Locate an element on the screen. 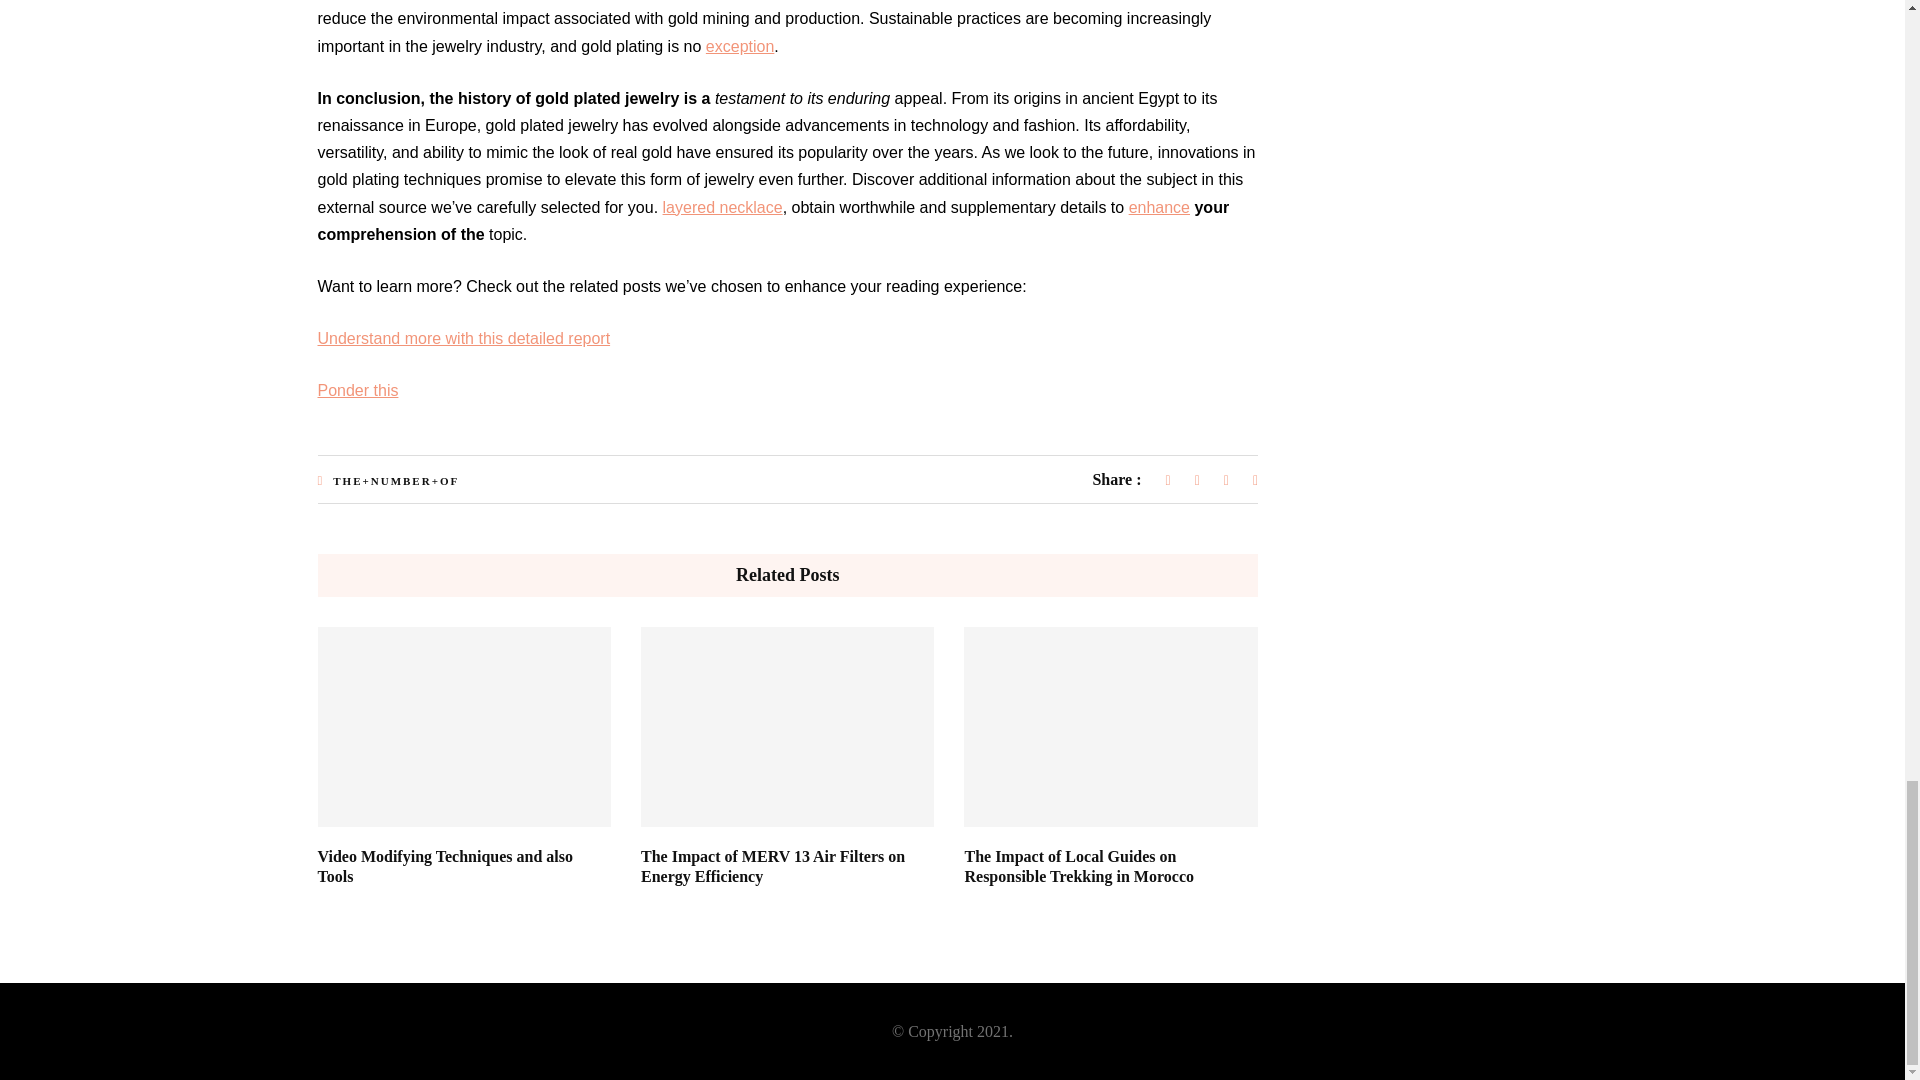 The height and width of the screenshot is (1080, 1920). exception is located at coordinates (740, 46).